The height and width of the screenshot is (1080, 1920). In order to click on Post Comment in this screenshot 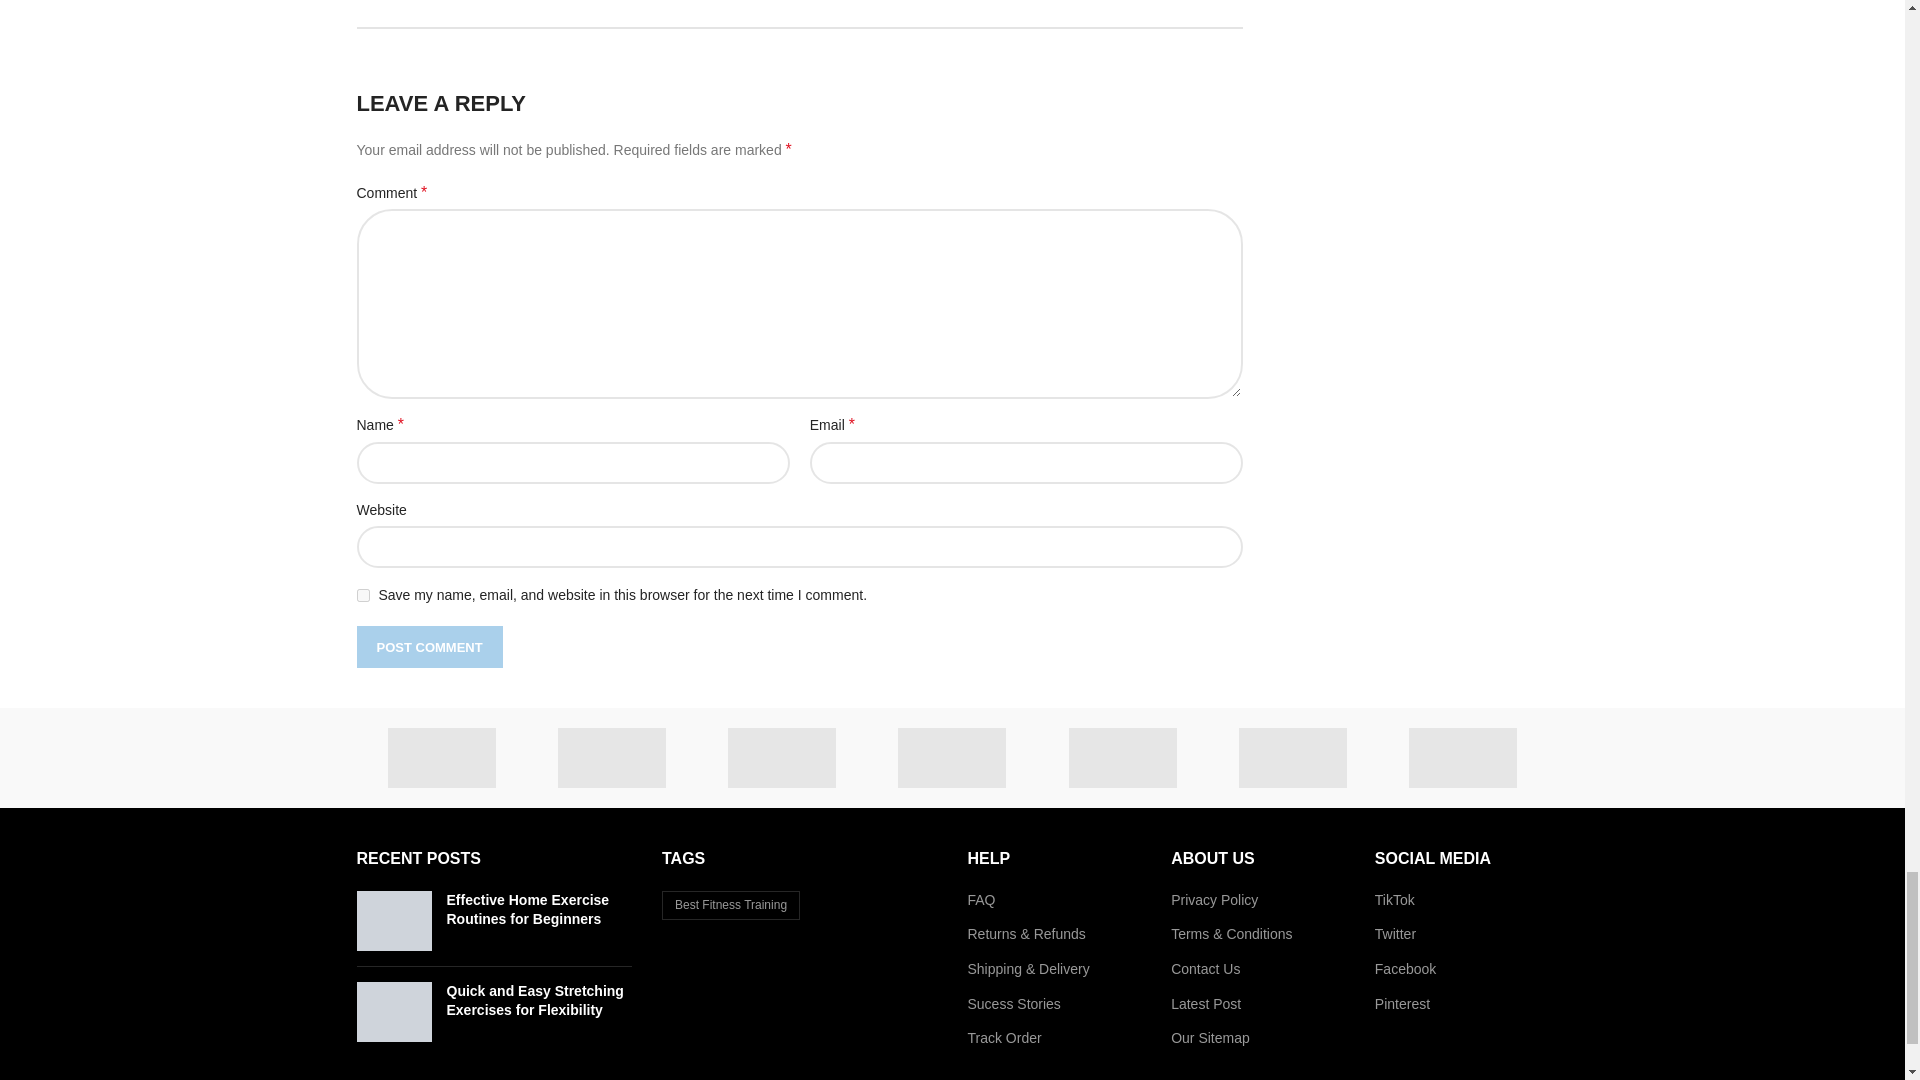, I will do `click(428, 647)`.